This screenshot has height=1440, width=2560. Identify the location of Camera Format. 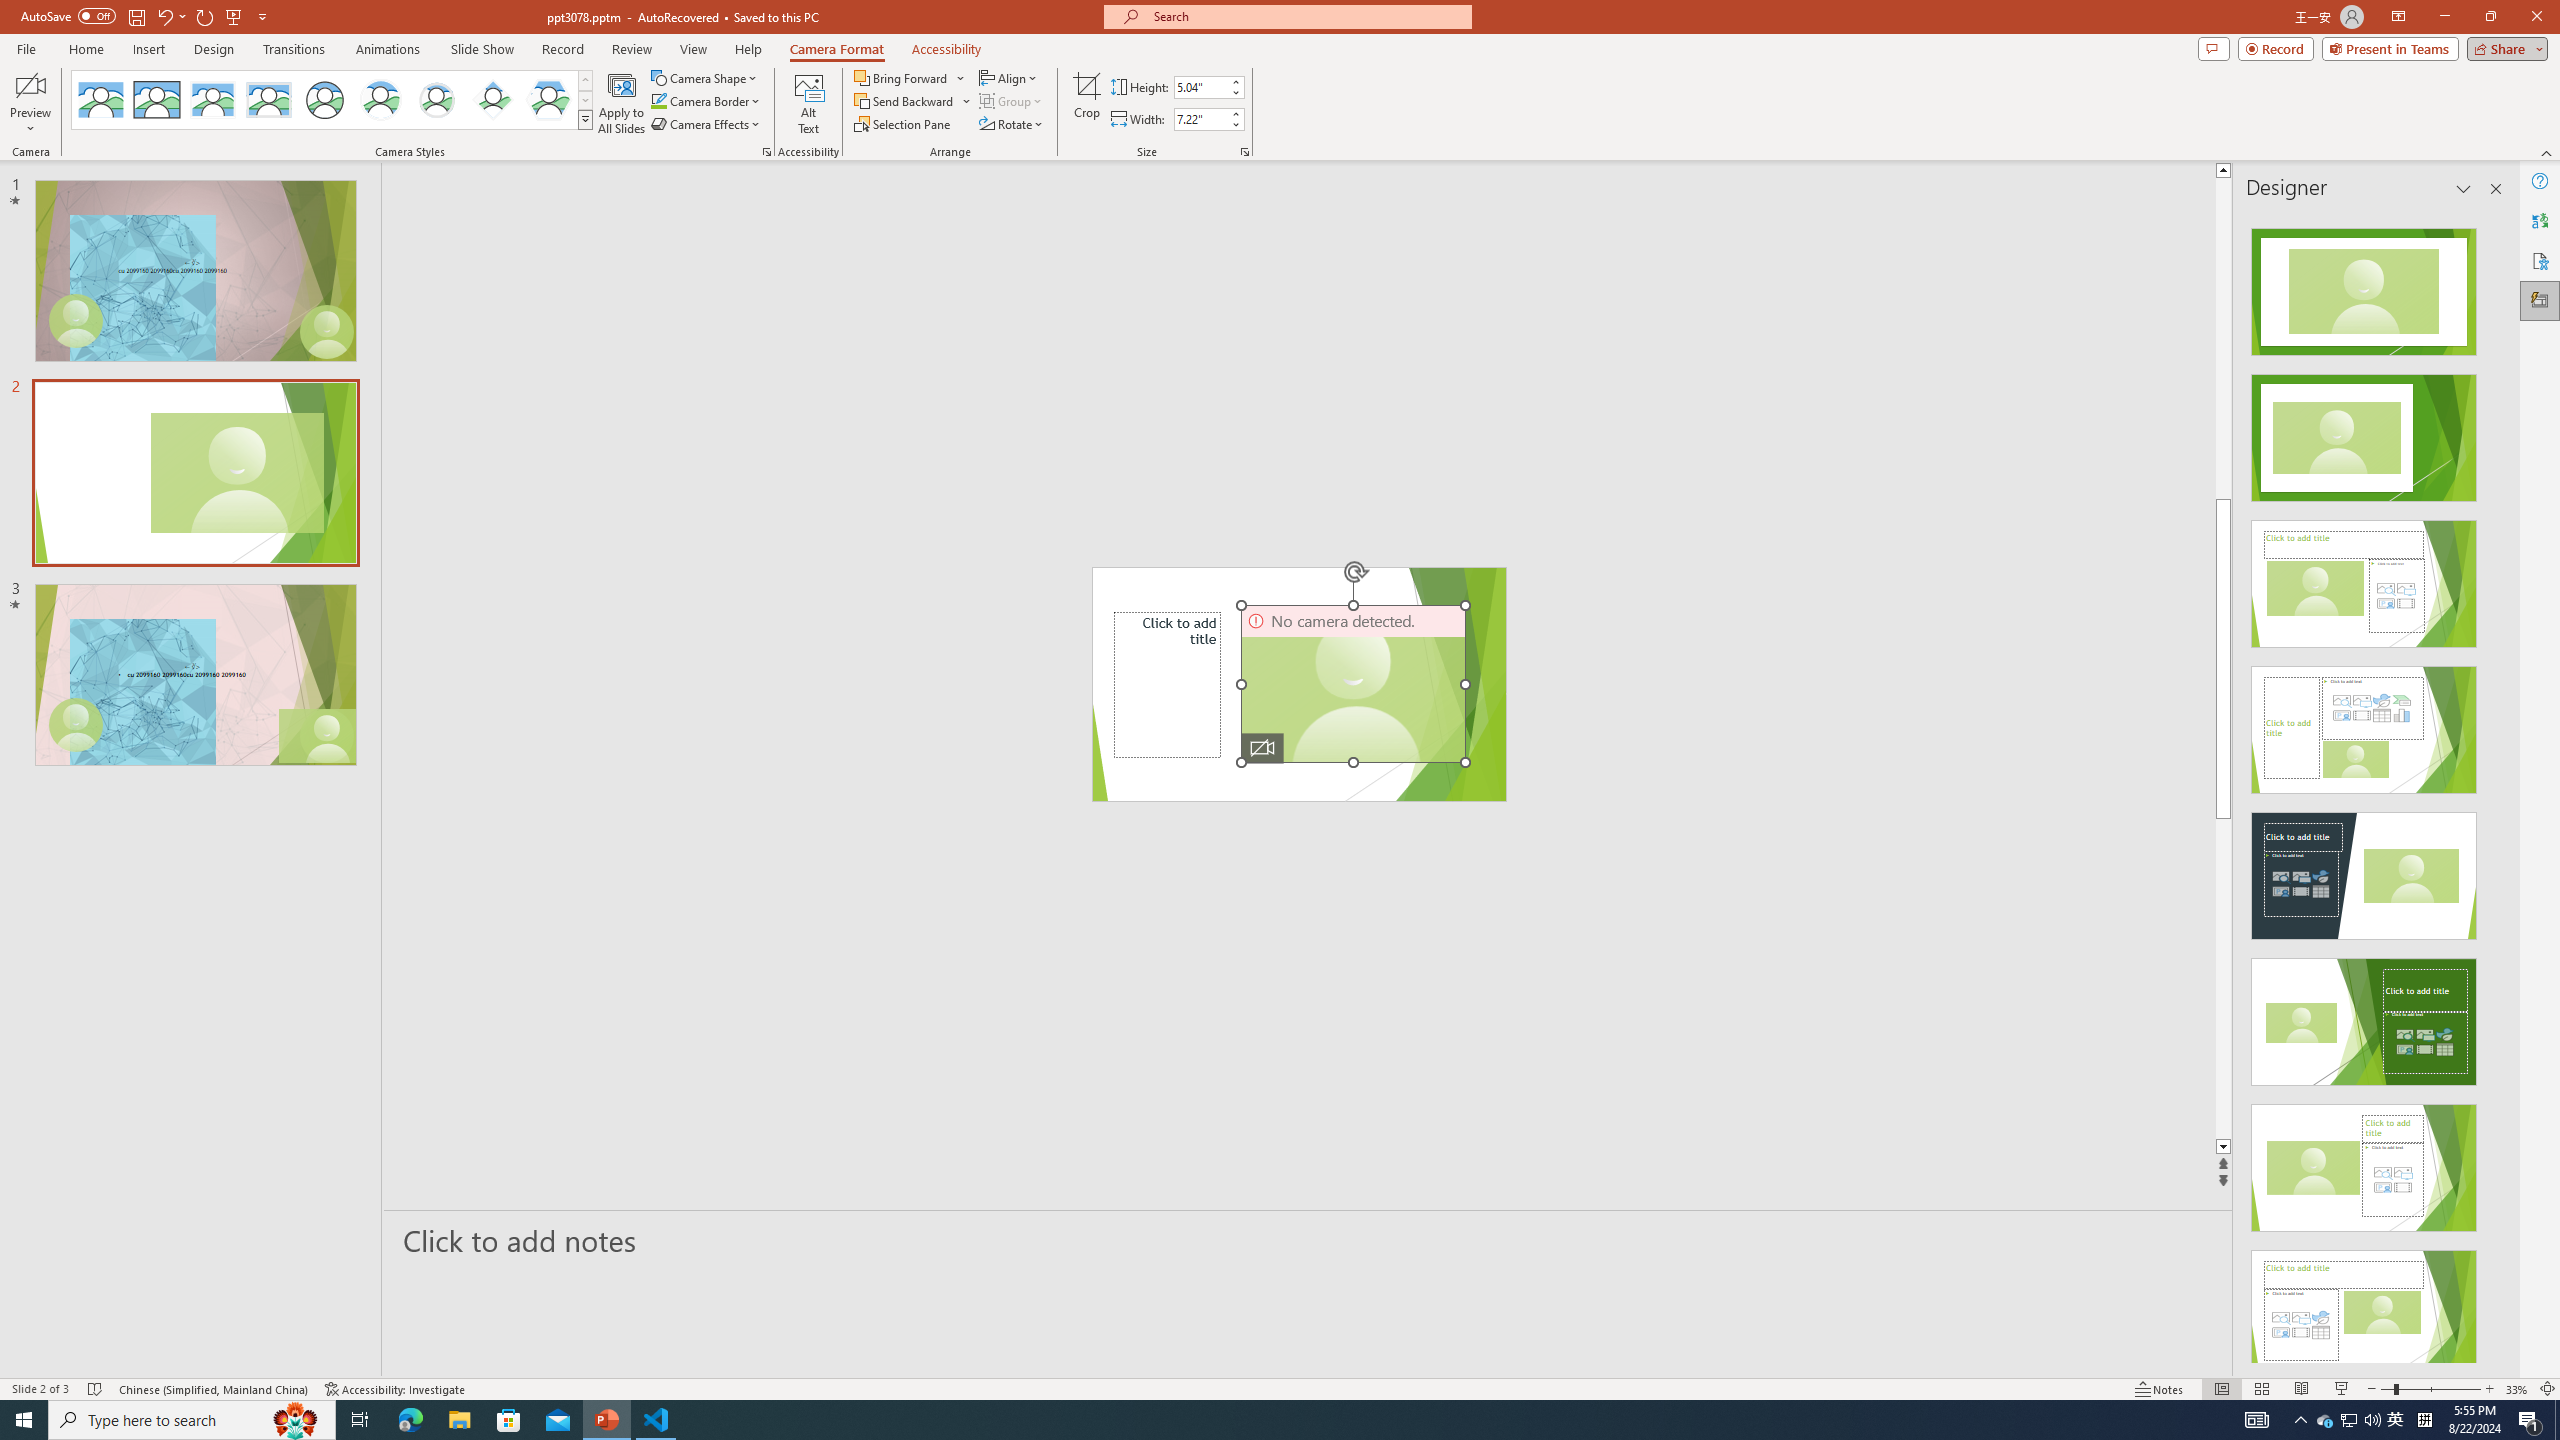
(837, 49).